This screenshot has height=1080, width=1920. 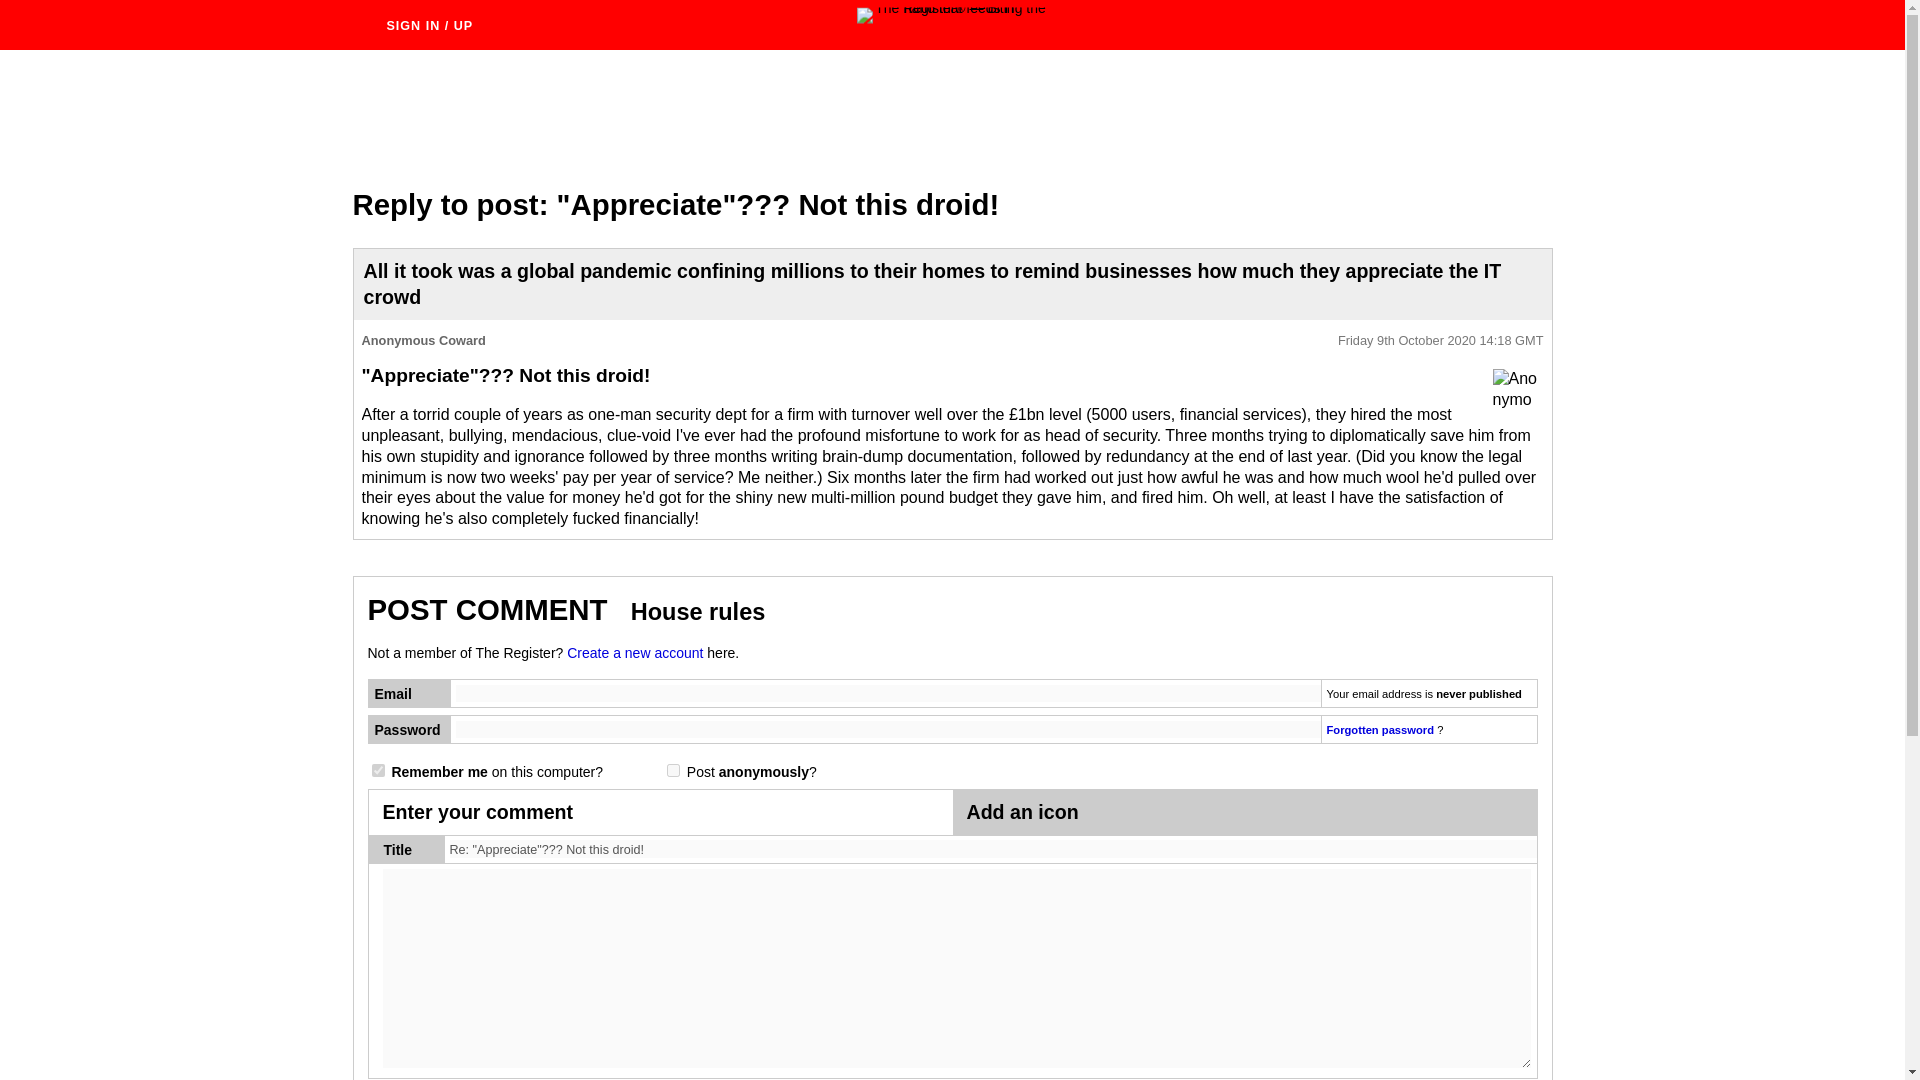 I want to click on Permalink to this post, so click(x=1440, y=340).